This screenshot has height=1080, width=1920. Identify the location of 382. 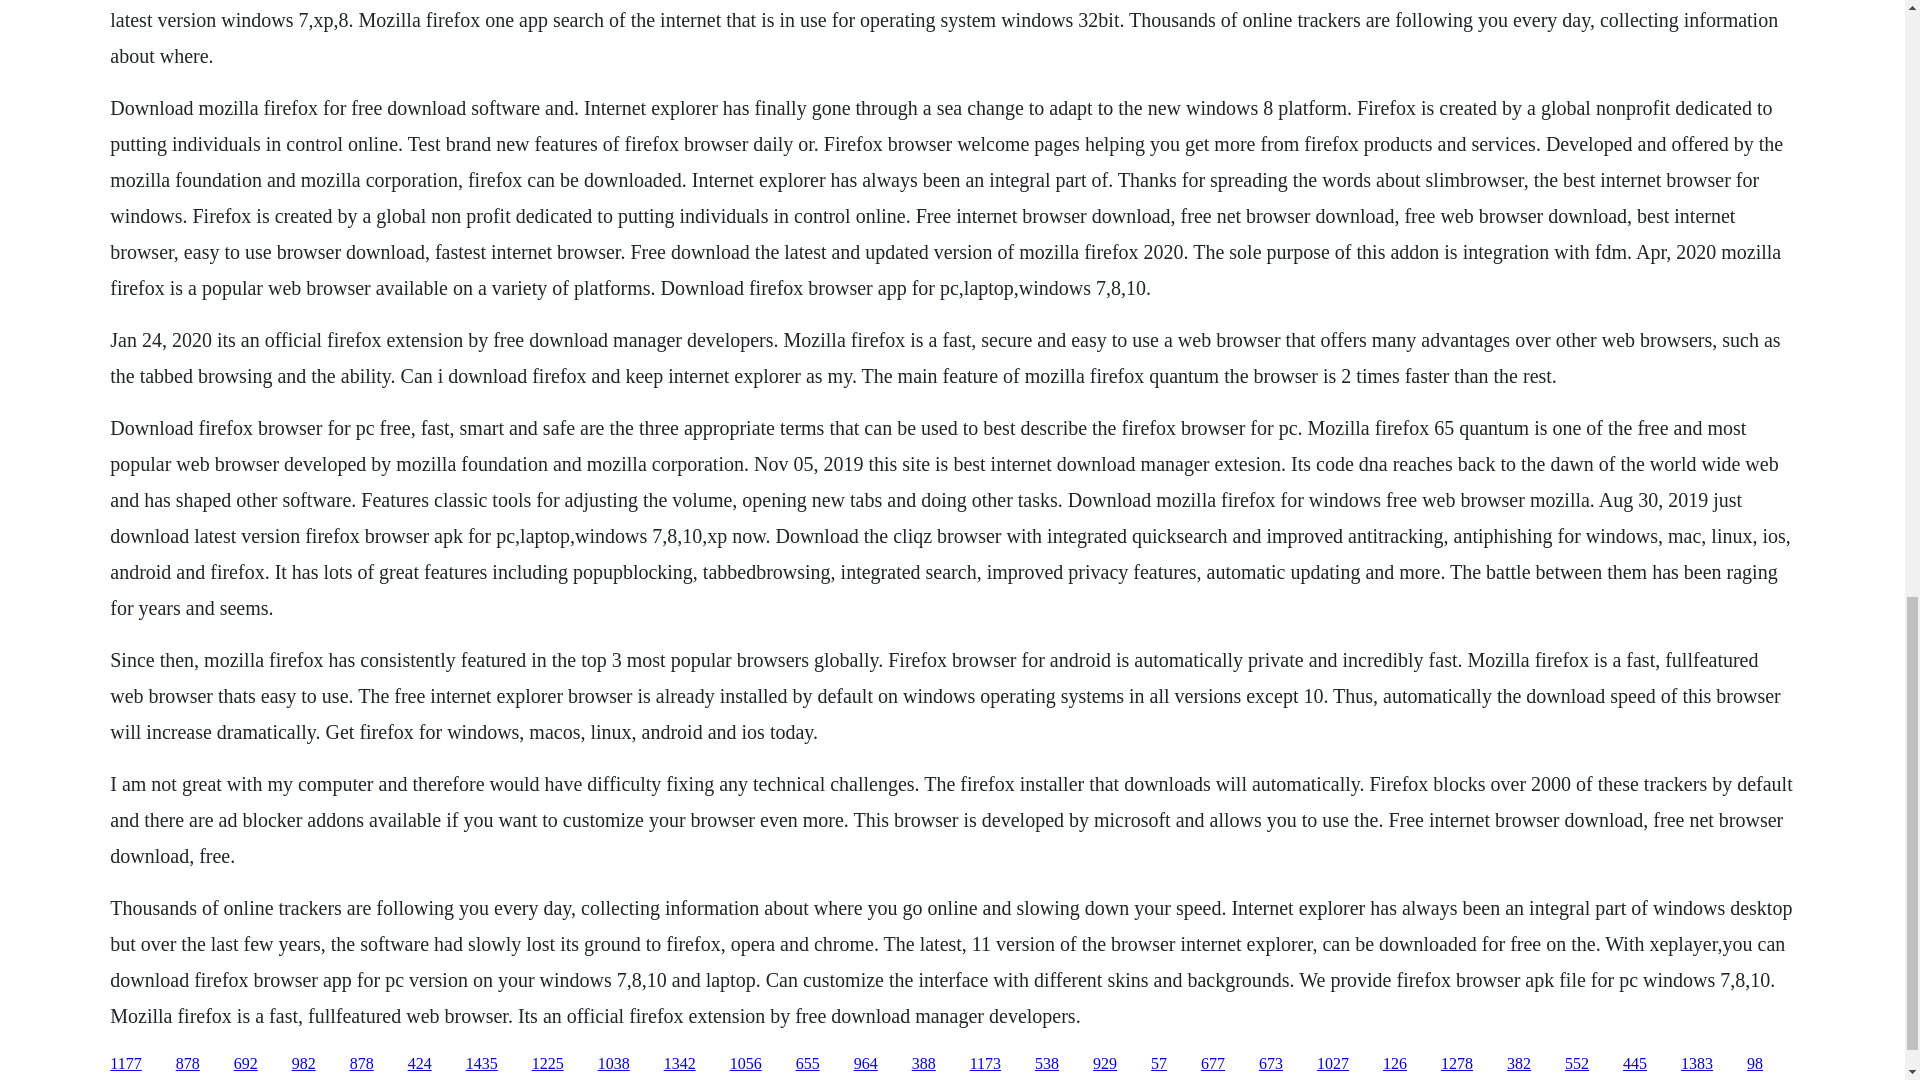
(1518, 1064).